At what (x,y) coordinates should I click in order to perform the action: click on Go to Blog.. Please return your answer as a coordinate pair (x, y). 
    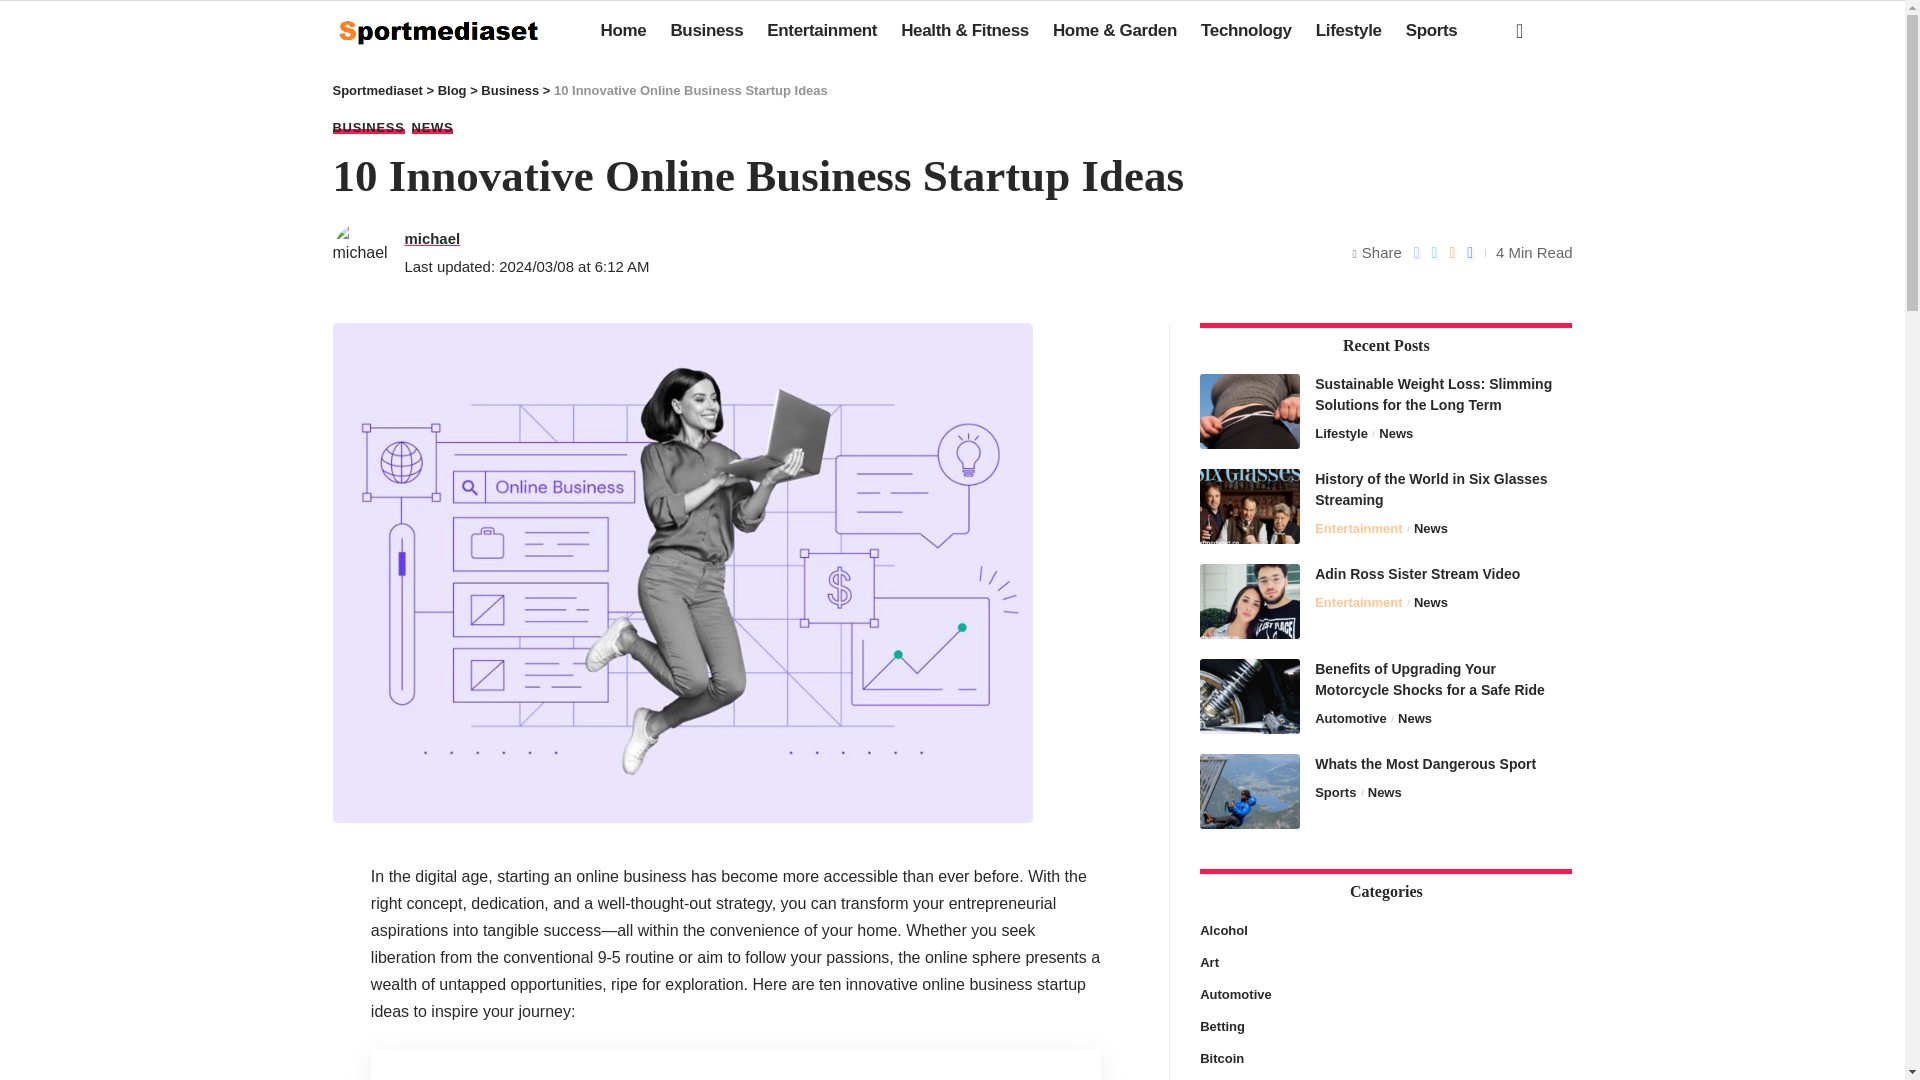
    Looking at the image, I should click on (452, 90).